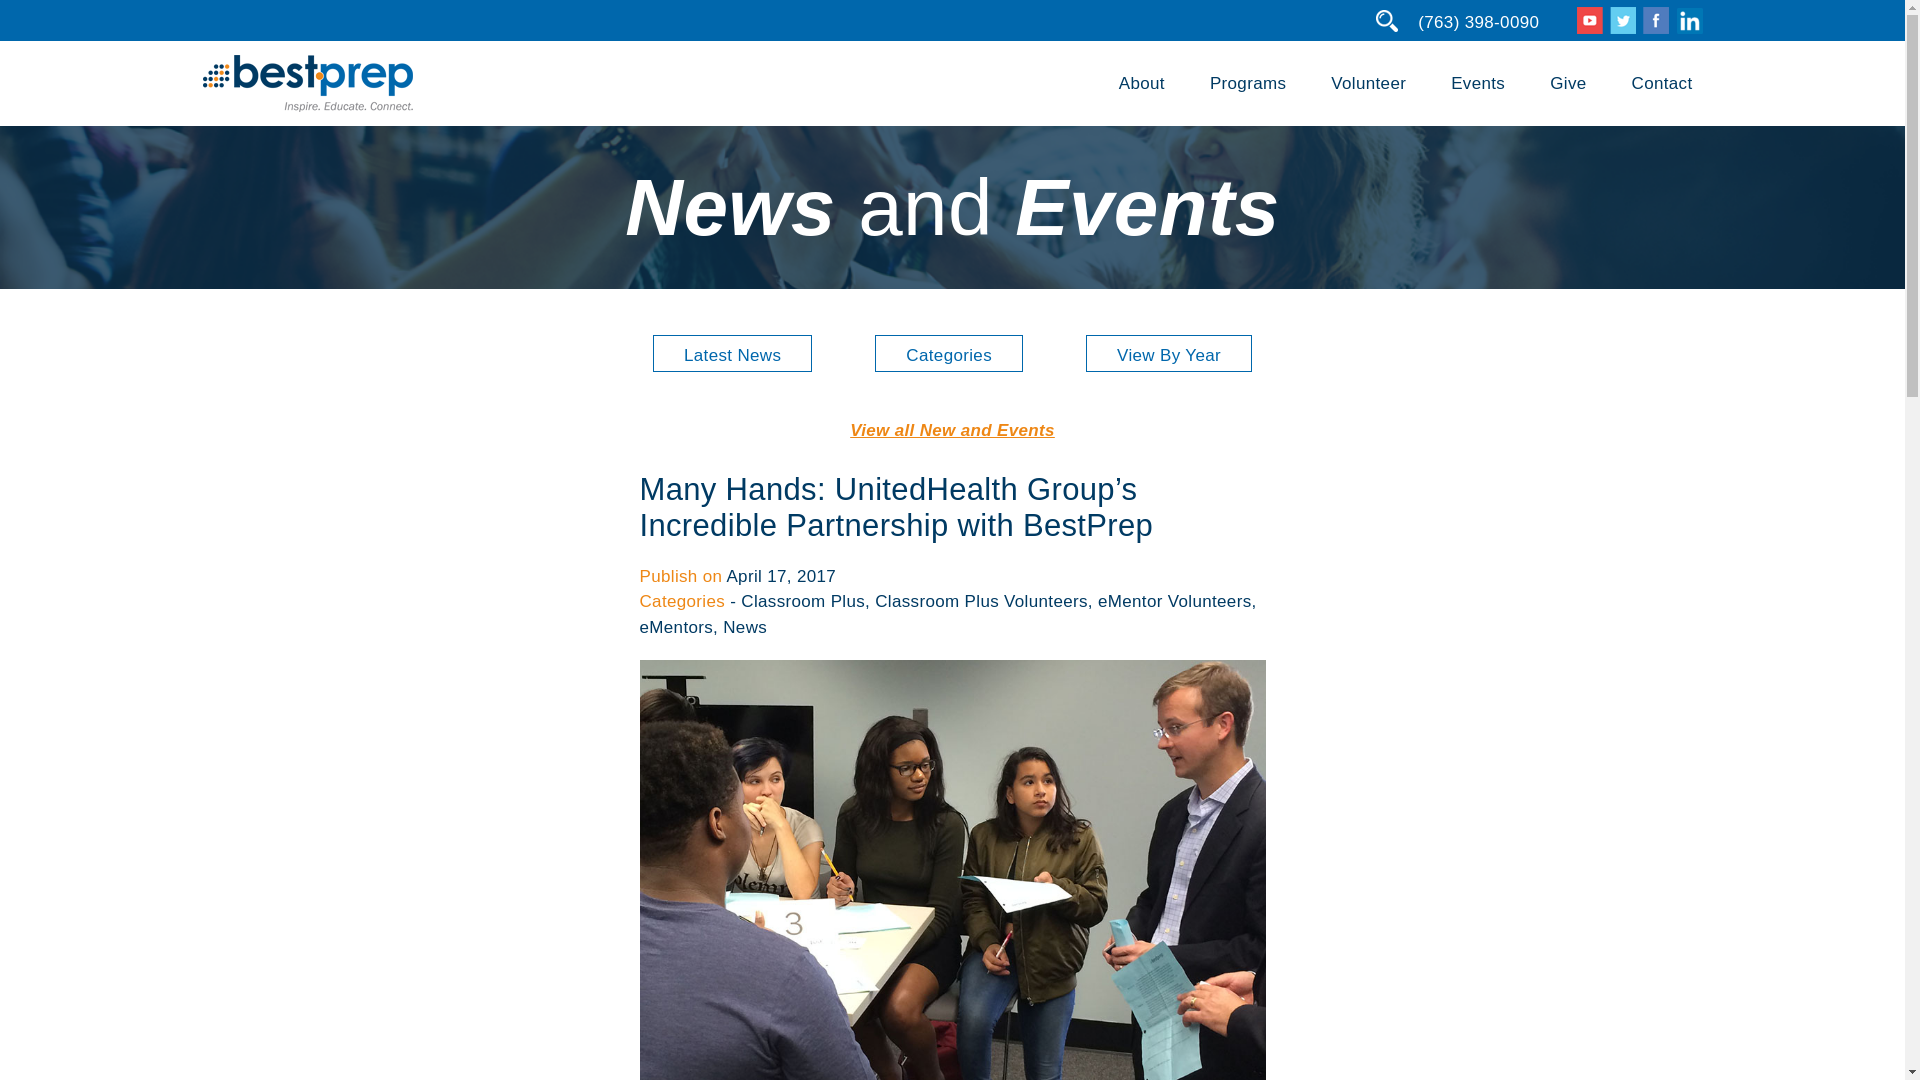  What do you see at coordinates (1662, 83) in the screenshot?
I see `Contact` at bounding box center [1662, 83].